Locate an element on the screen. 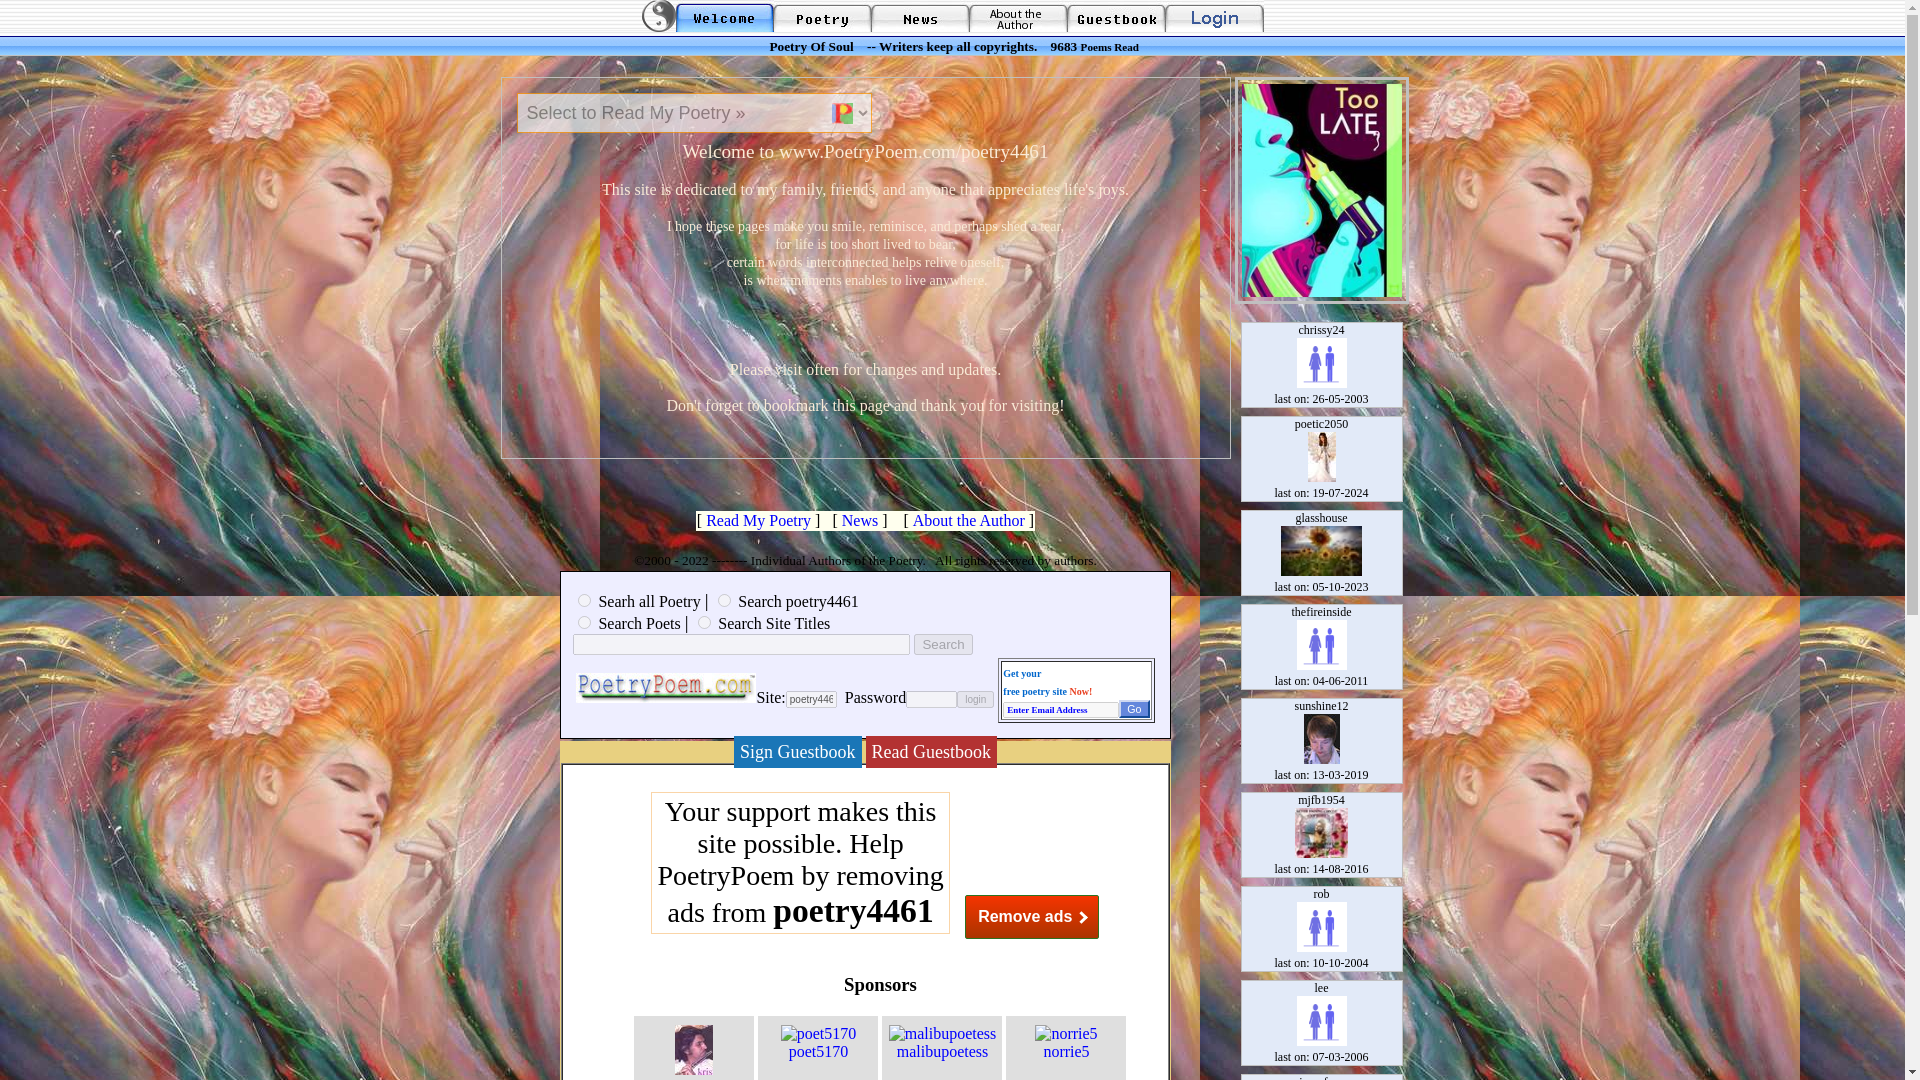  malibupoetess is located at coordinates (942, 1042).